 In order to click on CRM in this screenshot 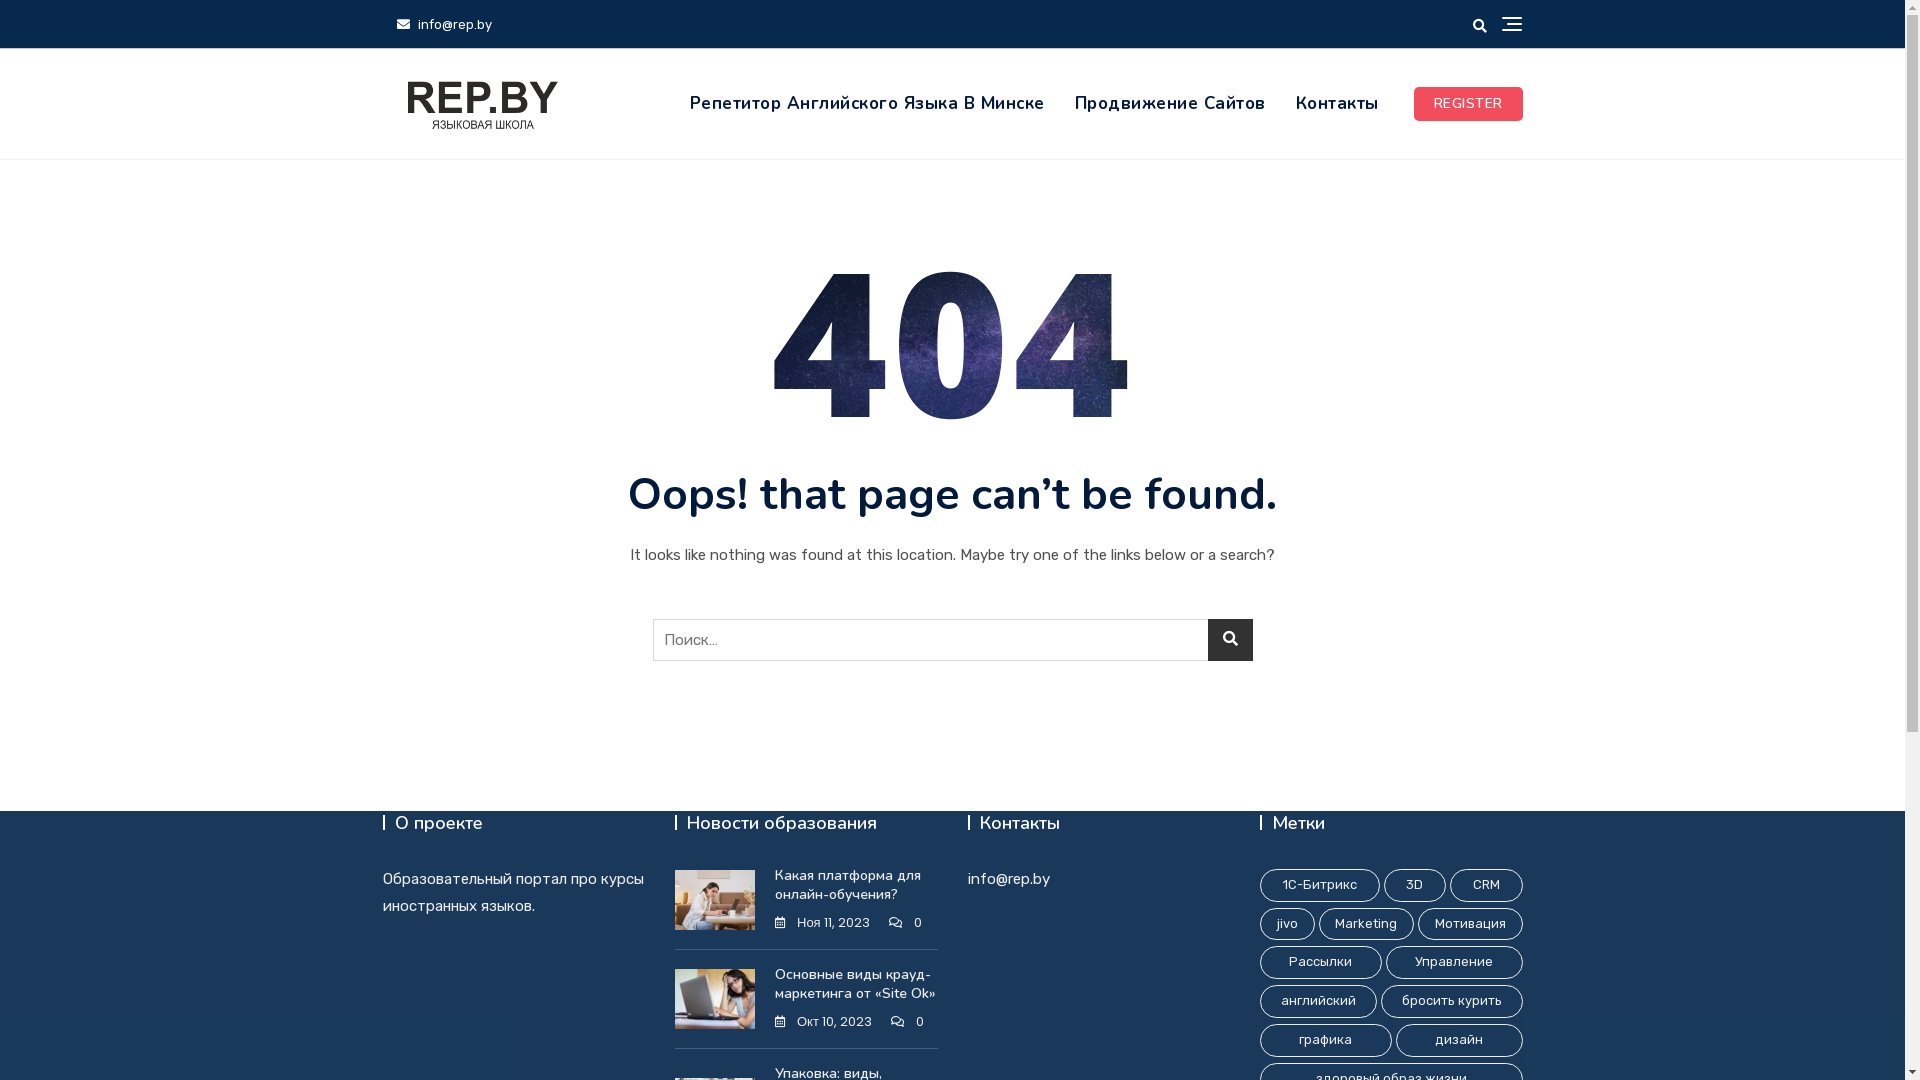, I will do `click(1486, 886)`.